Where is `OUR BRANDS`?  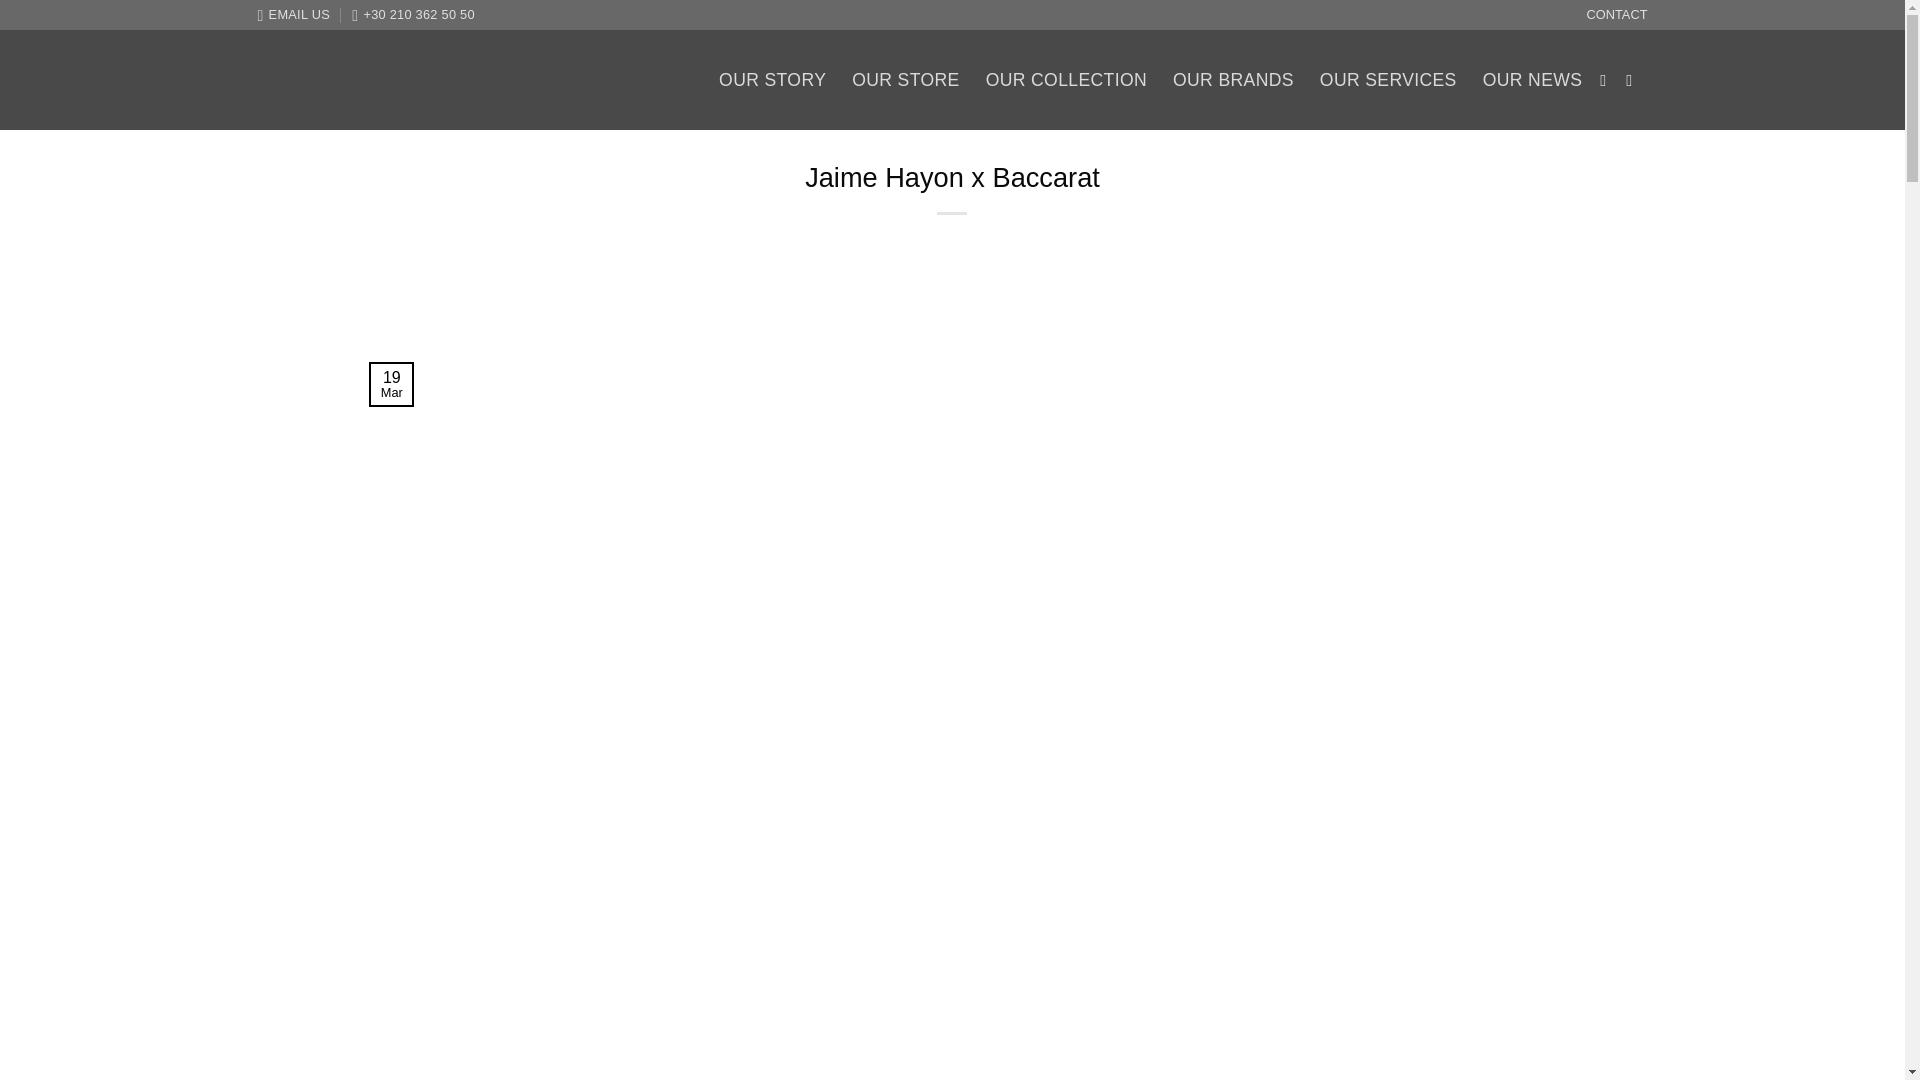 OUR BRANDS is located at coordinates (1234, 80).